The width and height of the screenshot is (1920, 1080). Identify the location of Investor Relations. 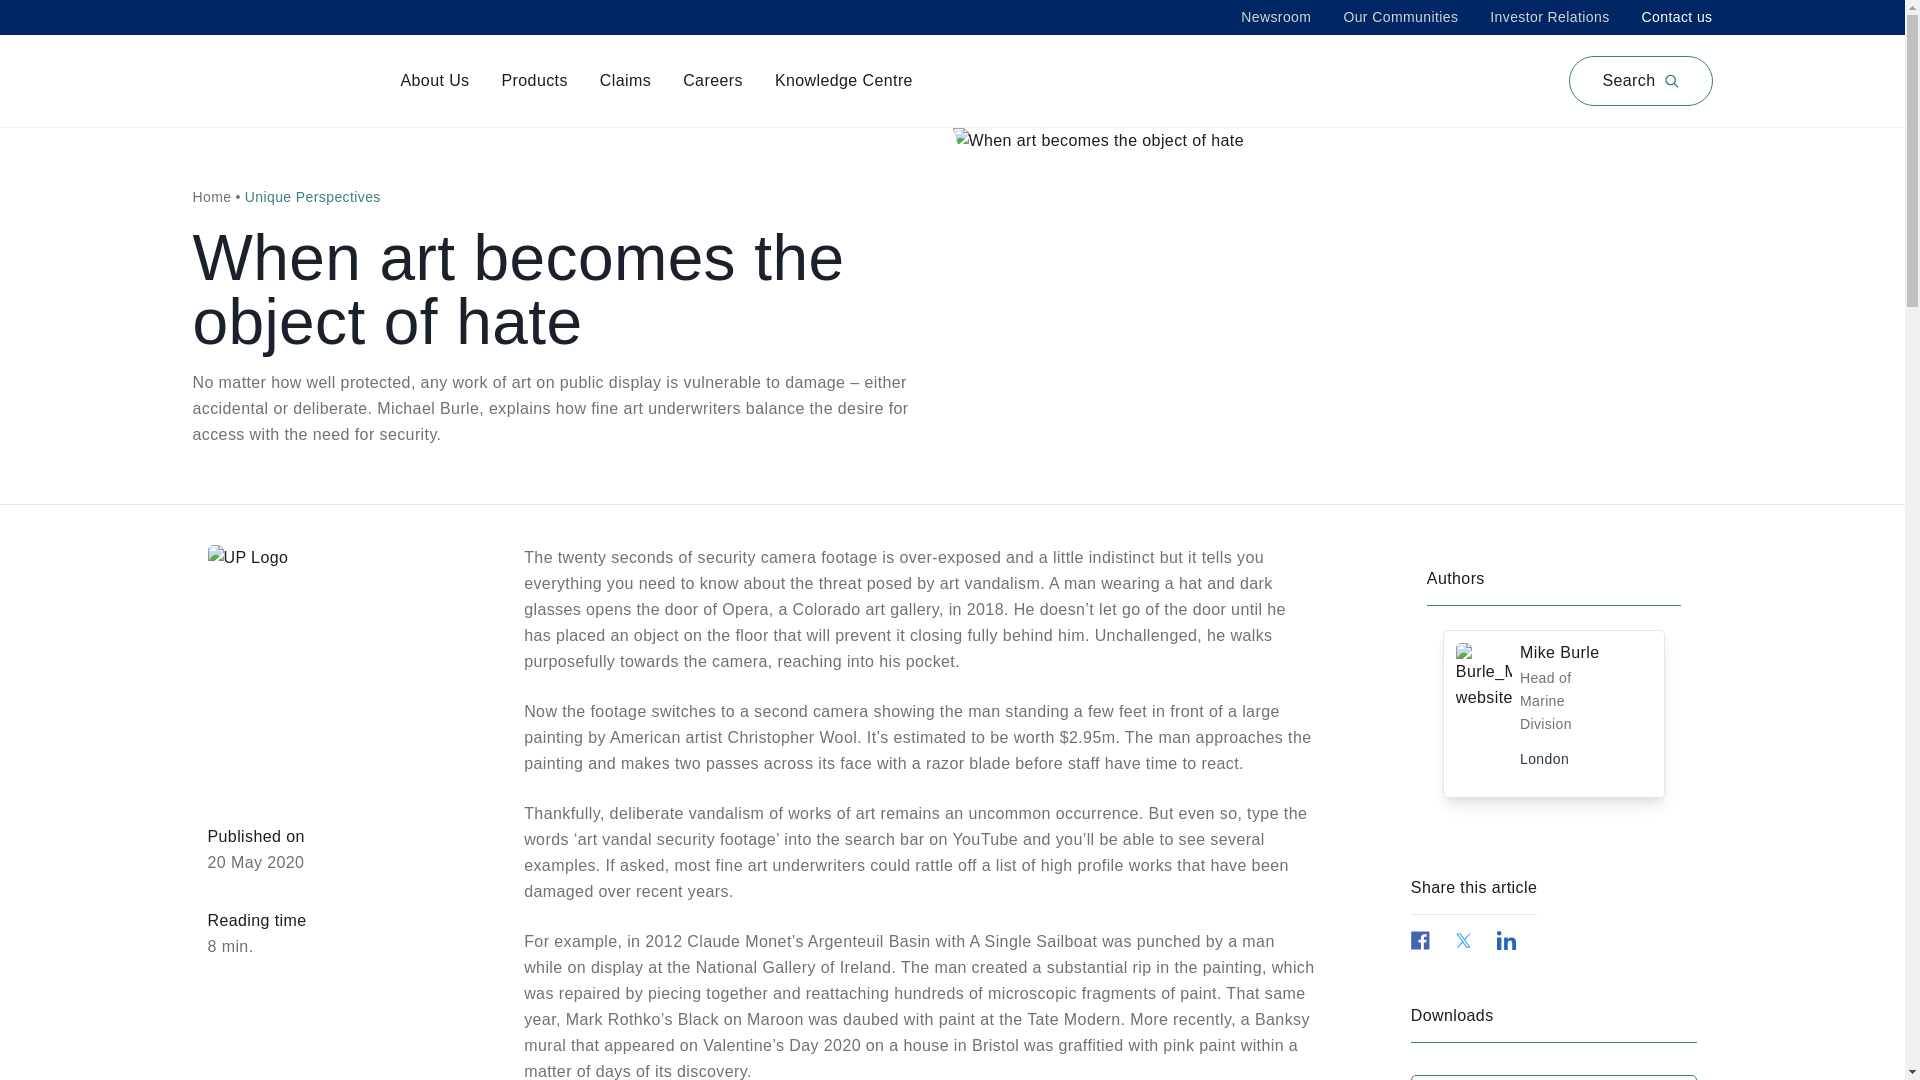
(1548, 16).